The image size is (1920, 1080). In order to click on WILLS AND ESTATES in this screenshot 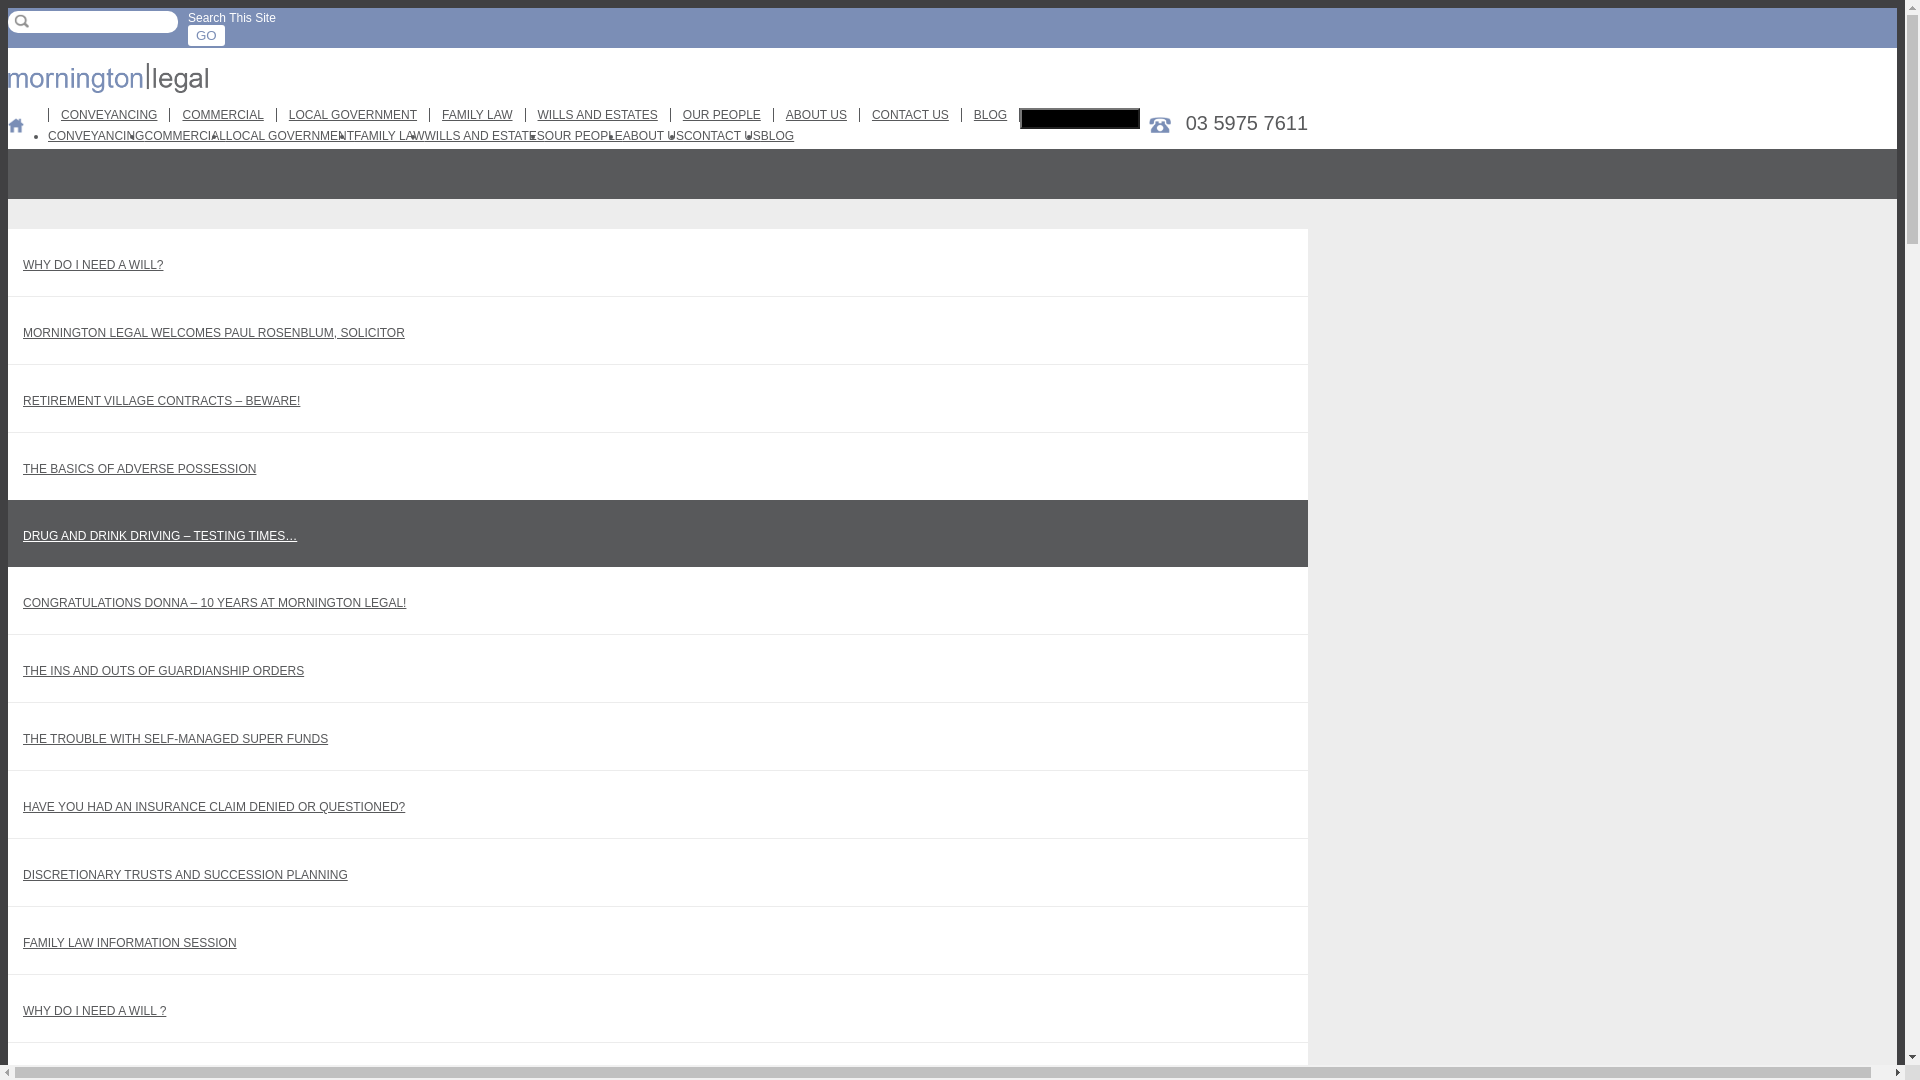, I will do `click(485, 136)`.